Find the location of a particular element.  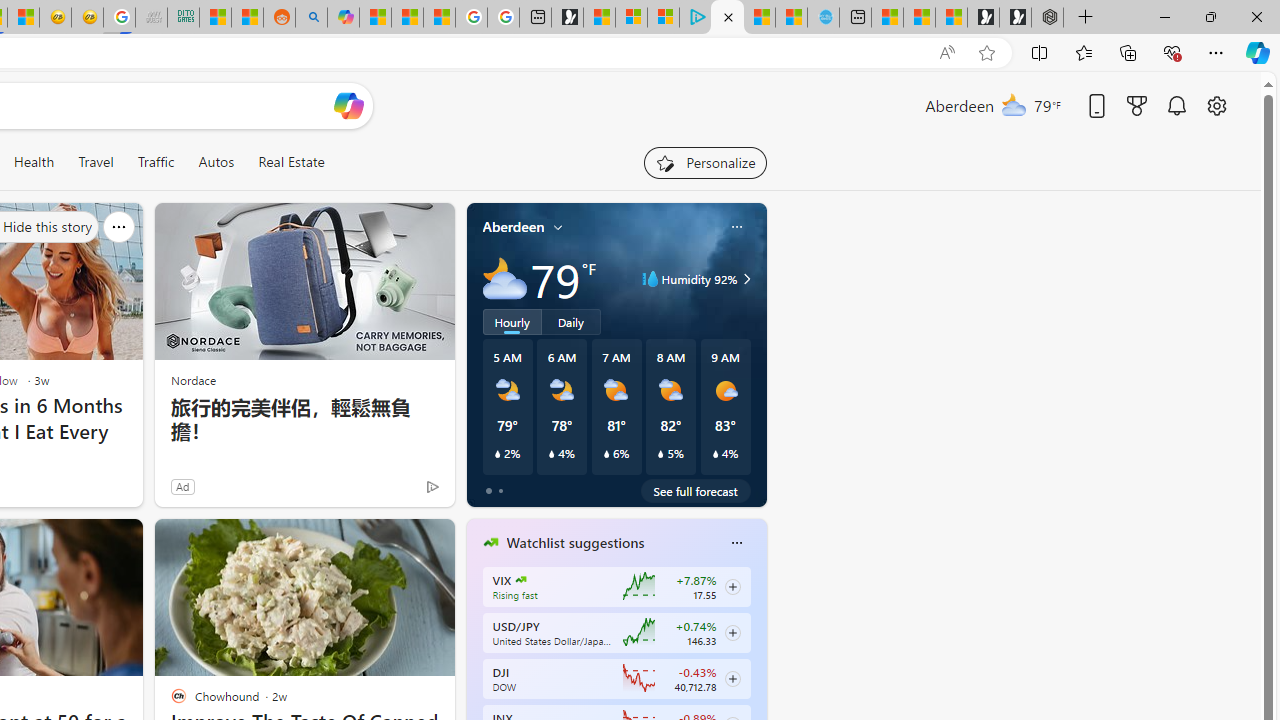

Browser essentials is located at coordinates (1172, 52).